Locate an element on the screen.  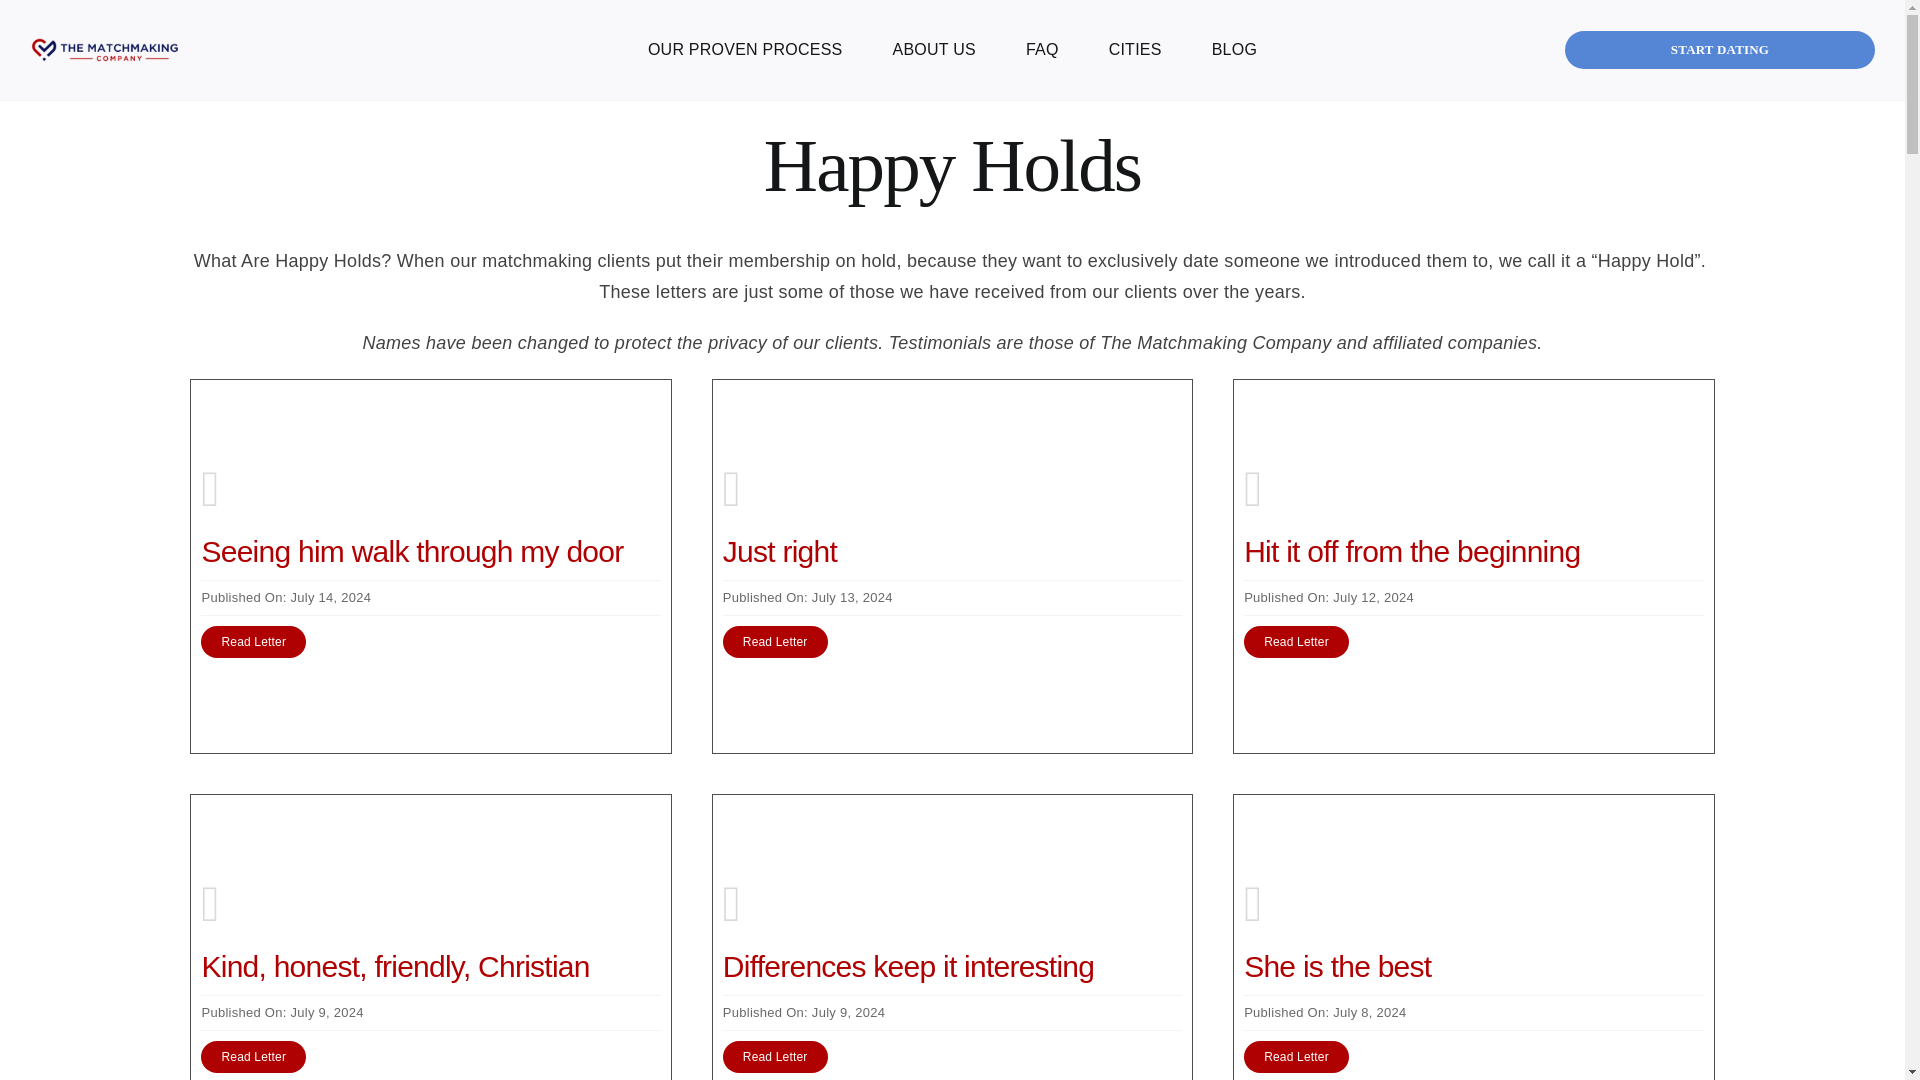
Read Letter is located at coordinates (253, 1057).